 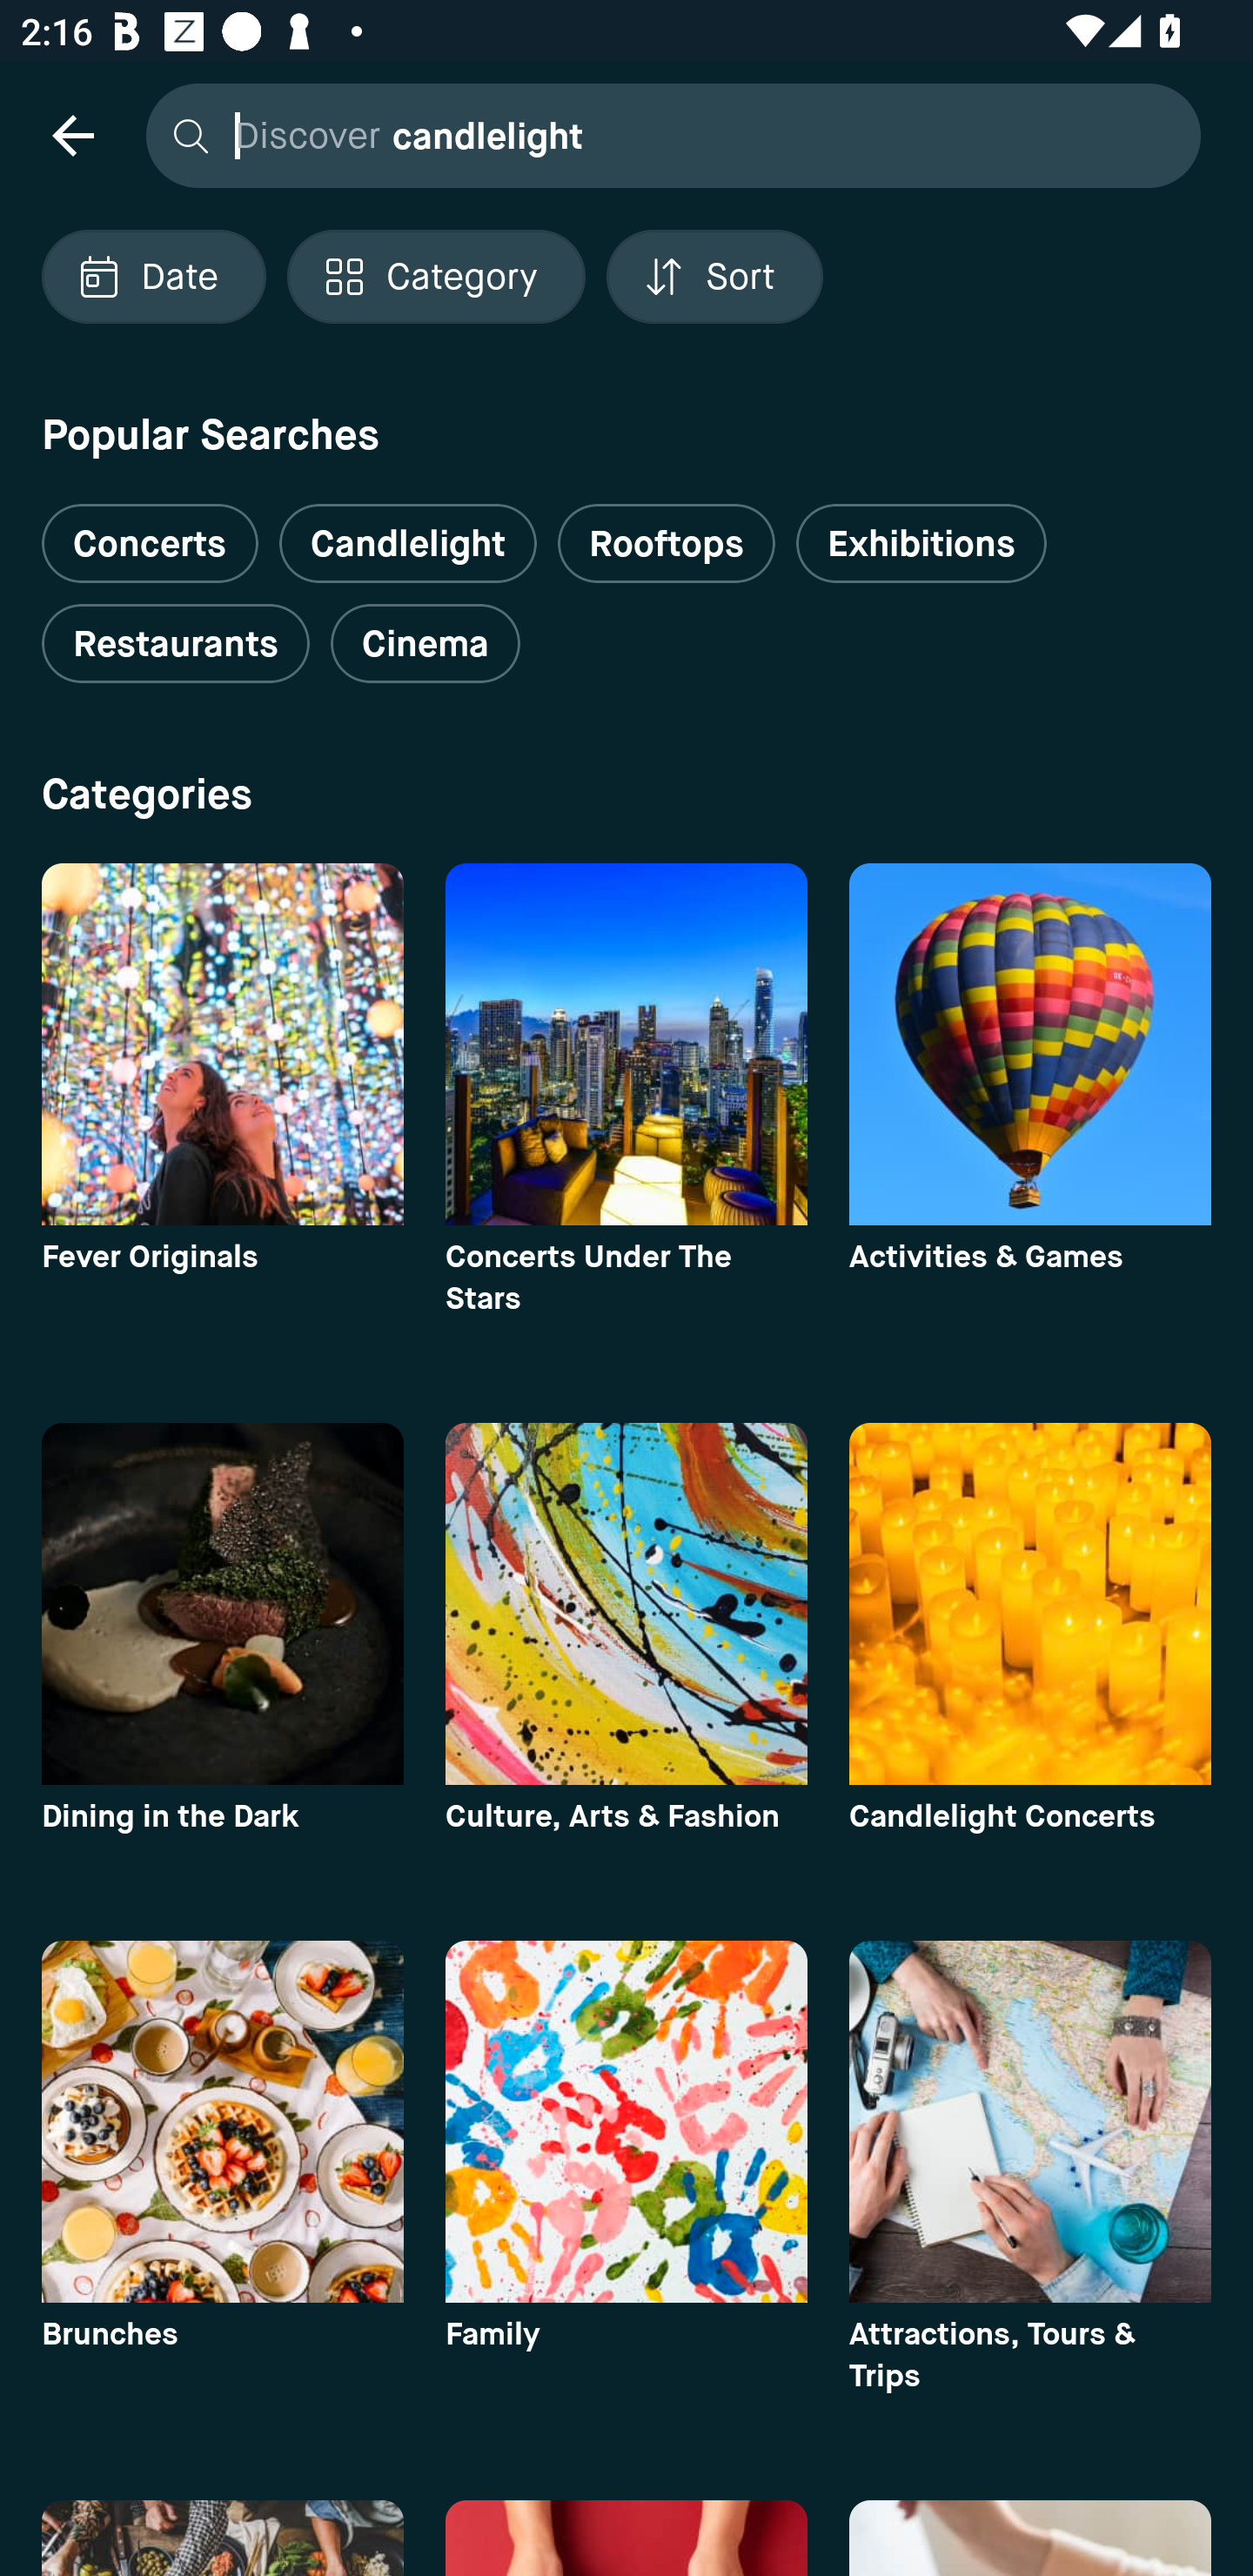 What do you see at coordinates (222, 1044) in the screenshot?
I see `category image` at bounding box center [222, 1044].